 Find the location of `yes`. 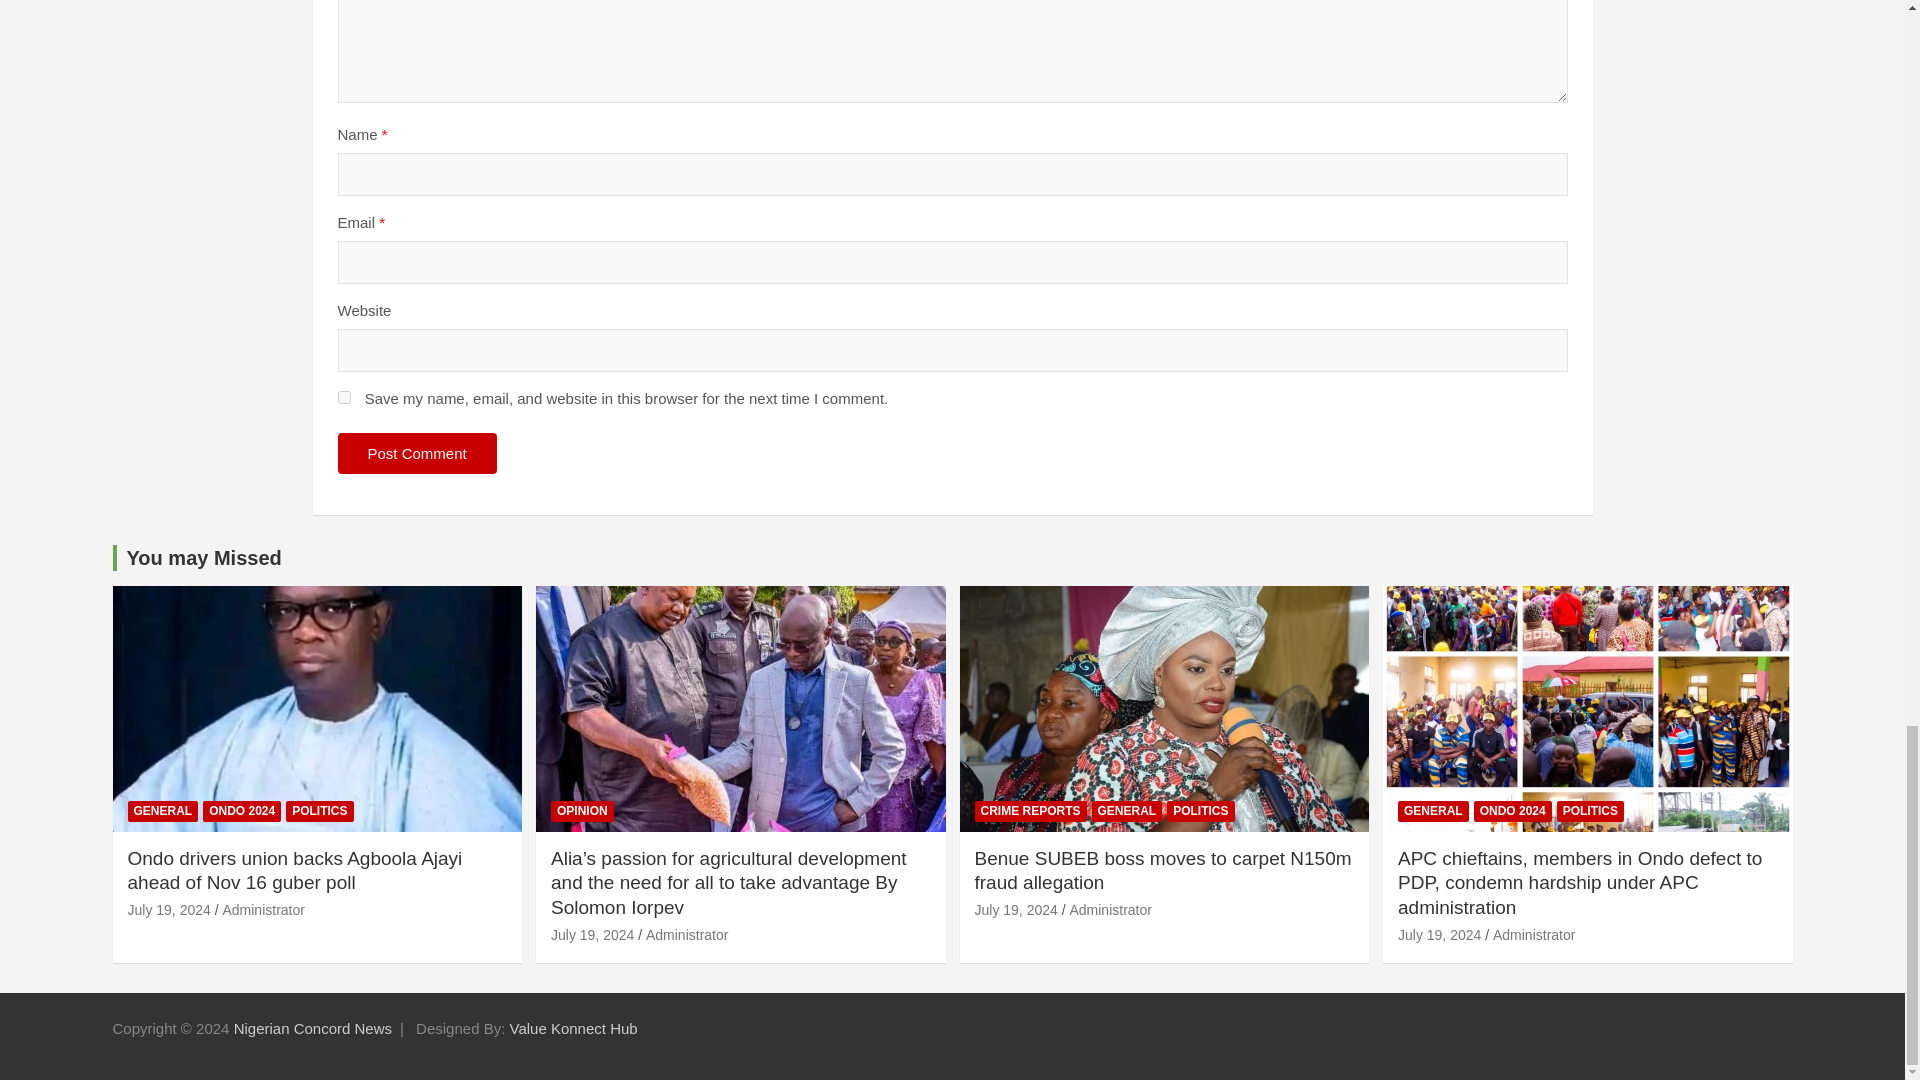

yes is located at coordinates (344, 396).